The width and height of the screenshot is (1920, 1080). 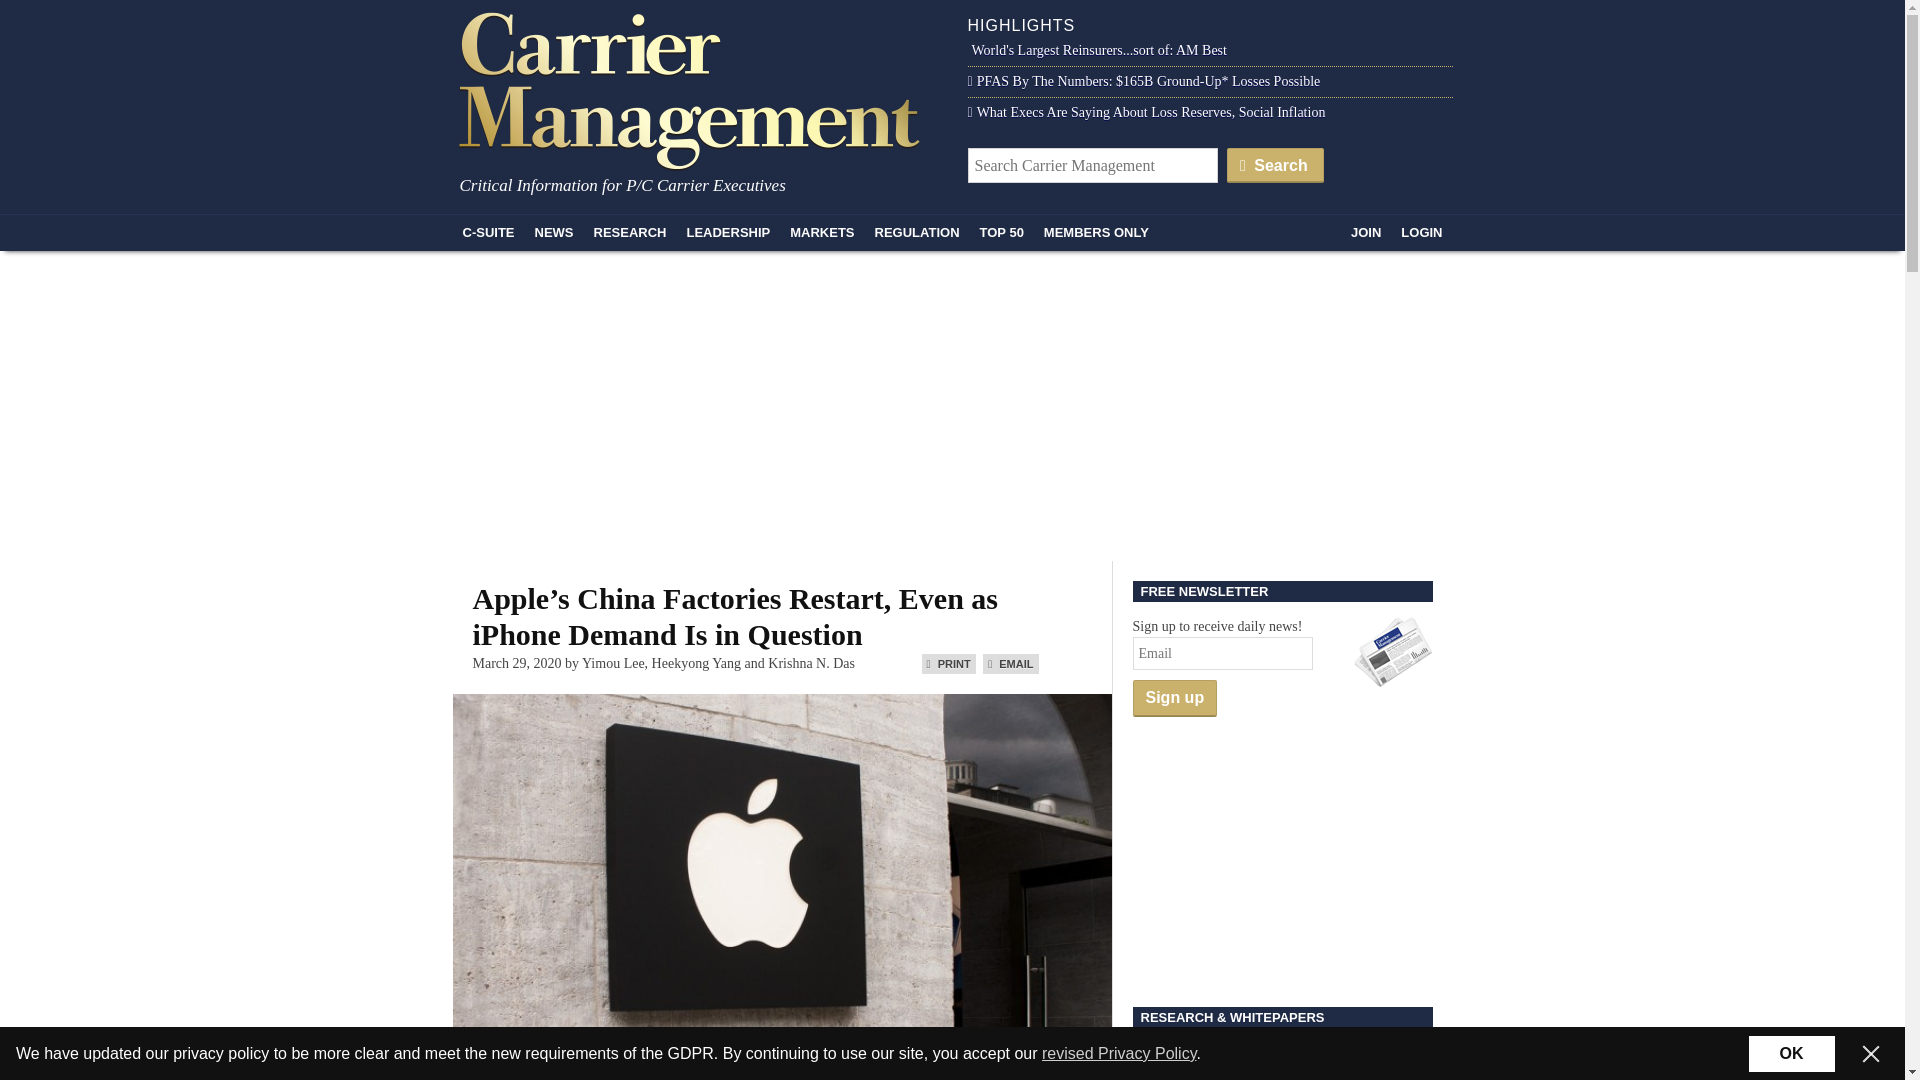 I want to click on LOGIN, so click(x=1420, y=232).